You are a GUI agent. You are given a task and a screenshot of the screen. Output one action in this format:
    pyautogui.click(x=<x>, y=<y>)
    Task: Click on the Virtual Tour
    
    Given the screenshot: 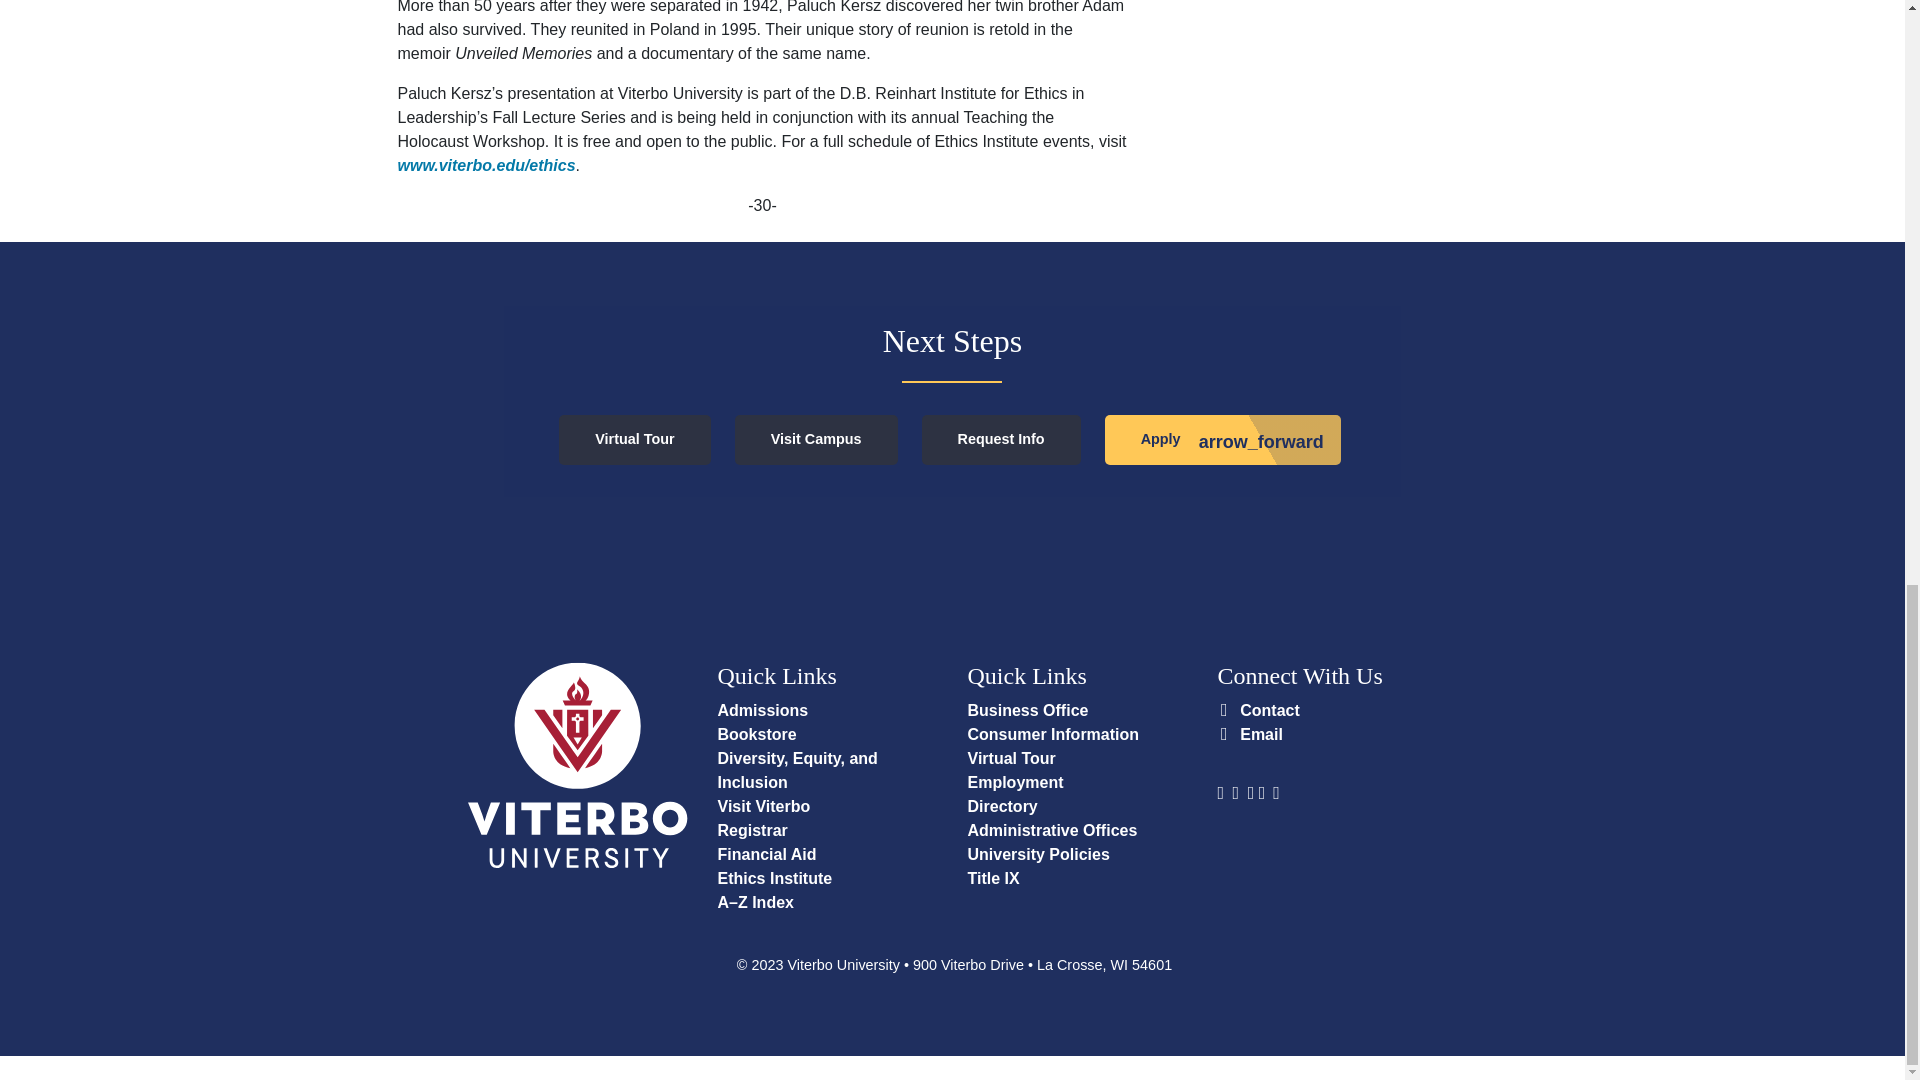 What is the action you would take?
    pyautogui.click(x=634, y=440)
    